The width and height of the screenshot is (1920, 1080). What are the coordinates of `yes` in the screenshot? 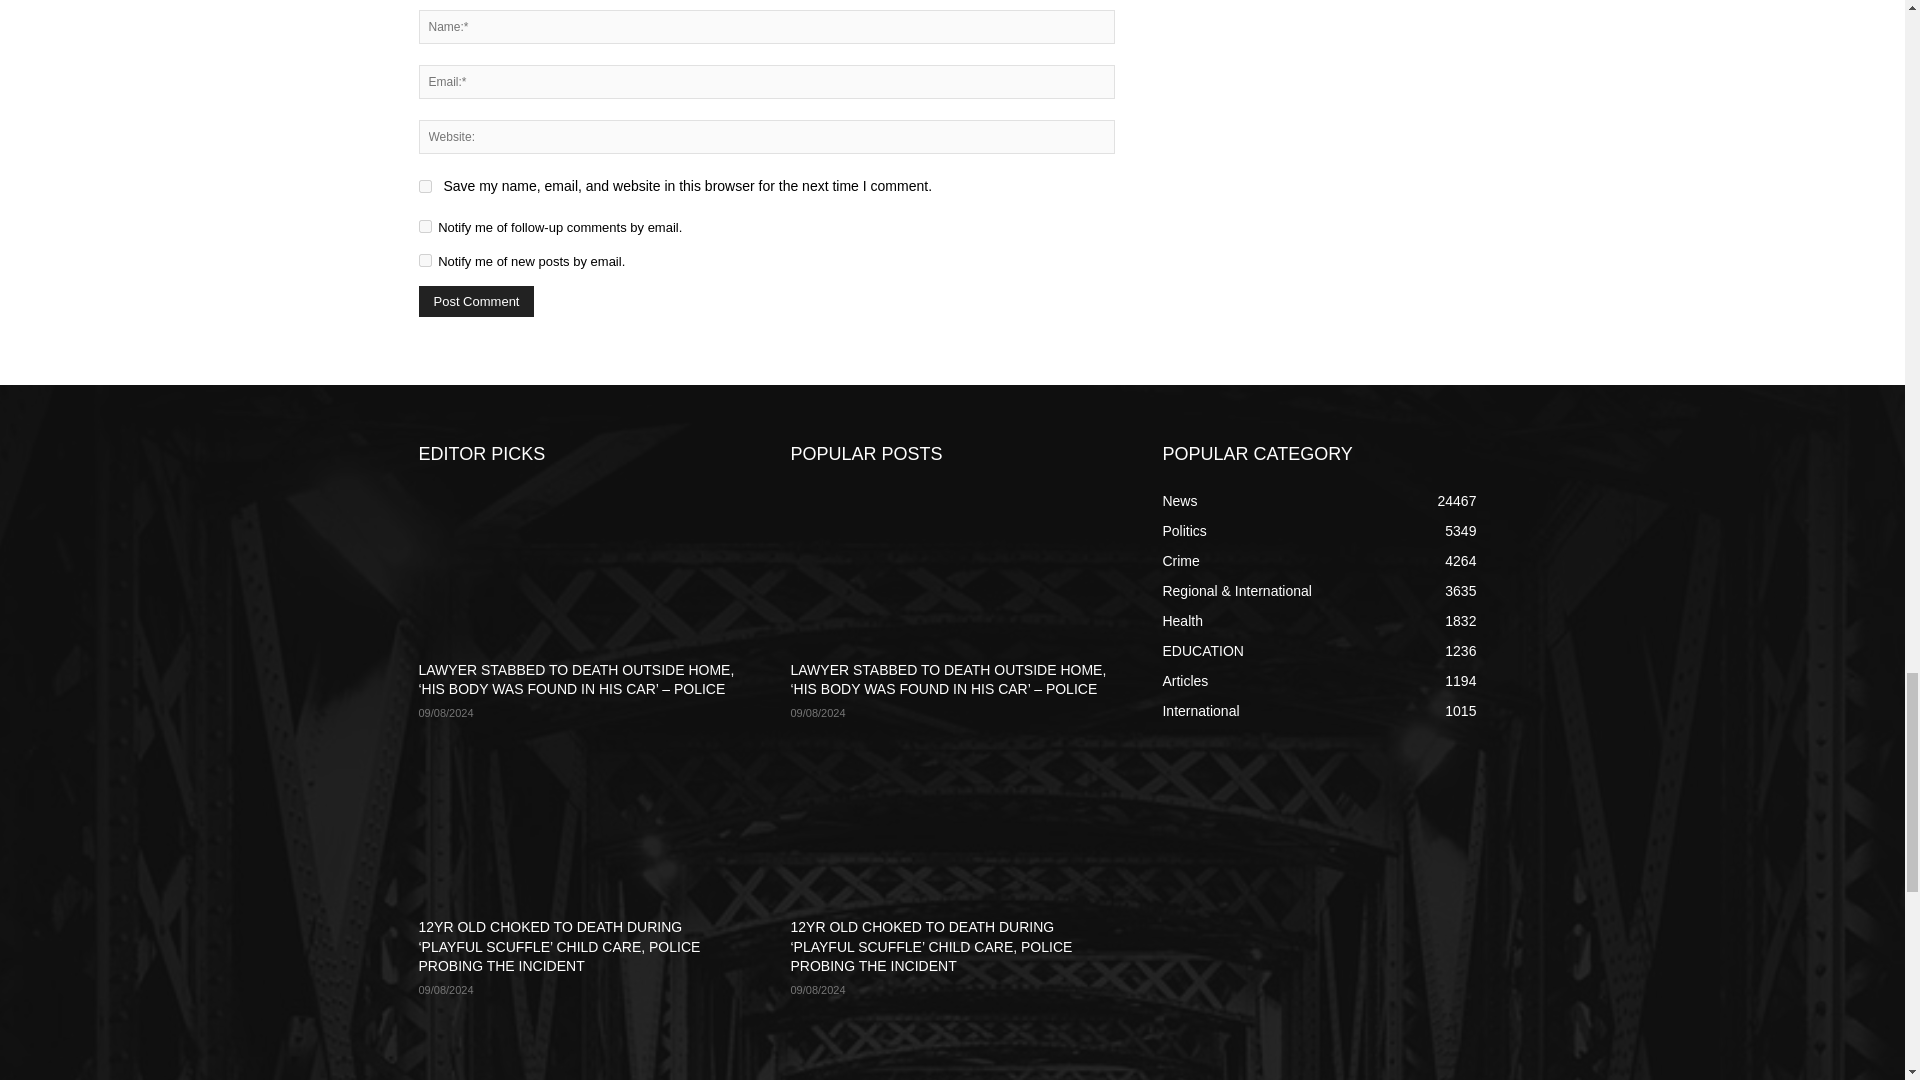 It's located at (424, 186).